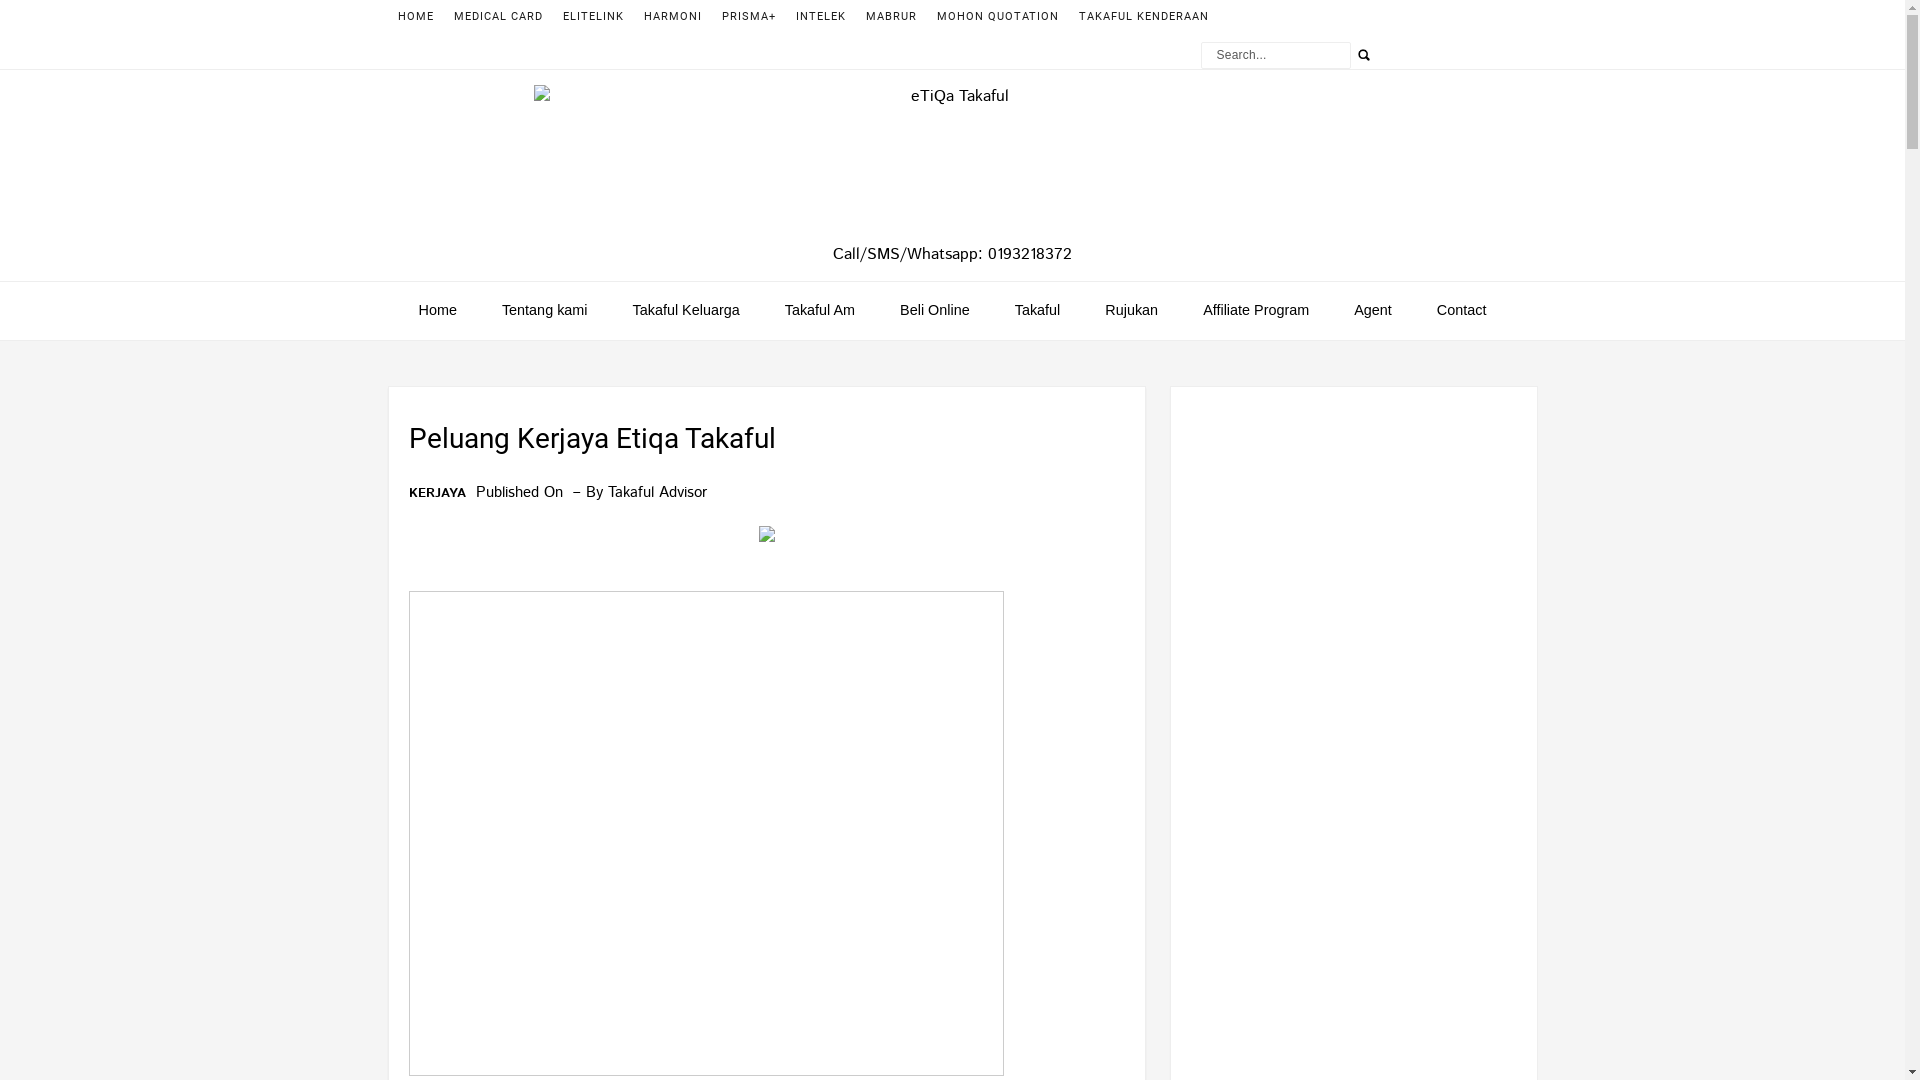 The height and width of the screenshot is (1080, 1920). Describe the element at coordinates (1256, 310) in the screenshot. I see `Affiliate Program` at that location.